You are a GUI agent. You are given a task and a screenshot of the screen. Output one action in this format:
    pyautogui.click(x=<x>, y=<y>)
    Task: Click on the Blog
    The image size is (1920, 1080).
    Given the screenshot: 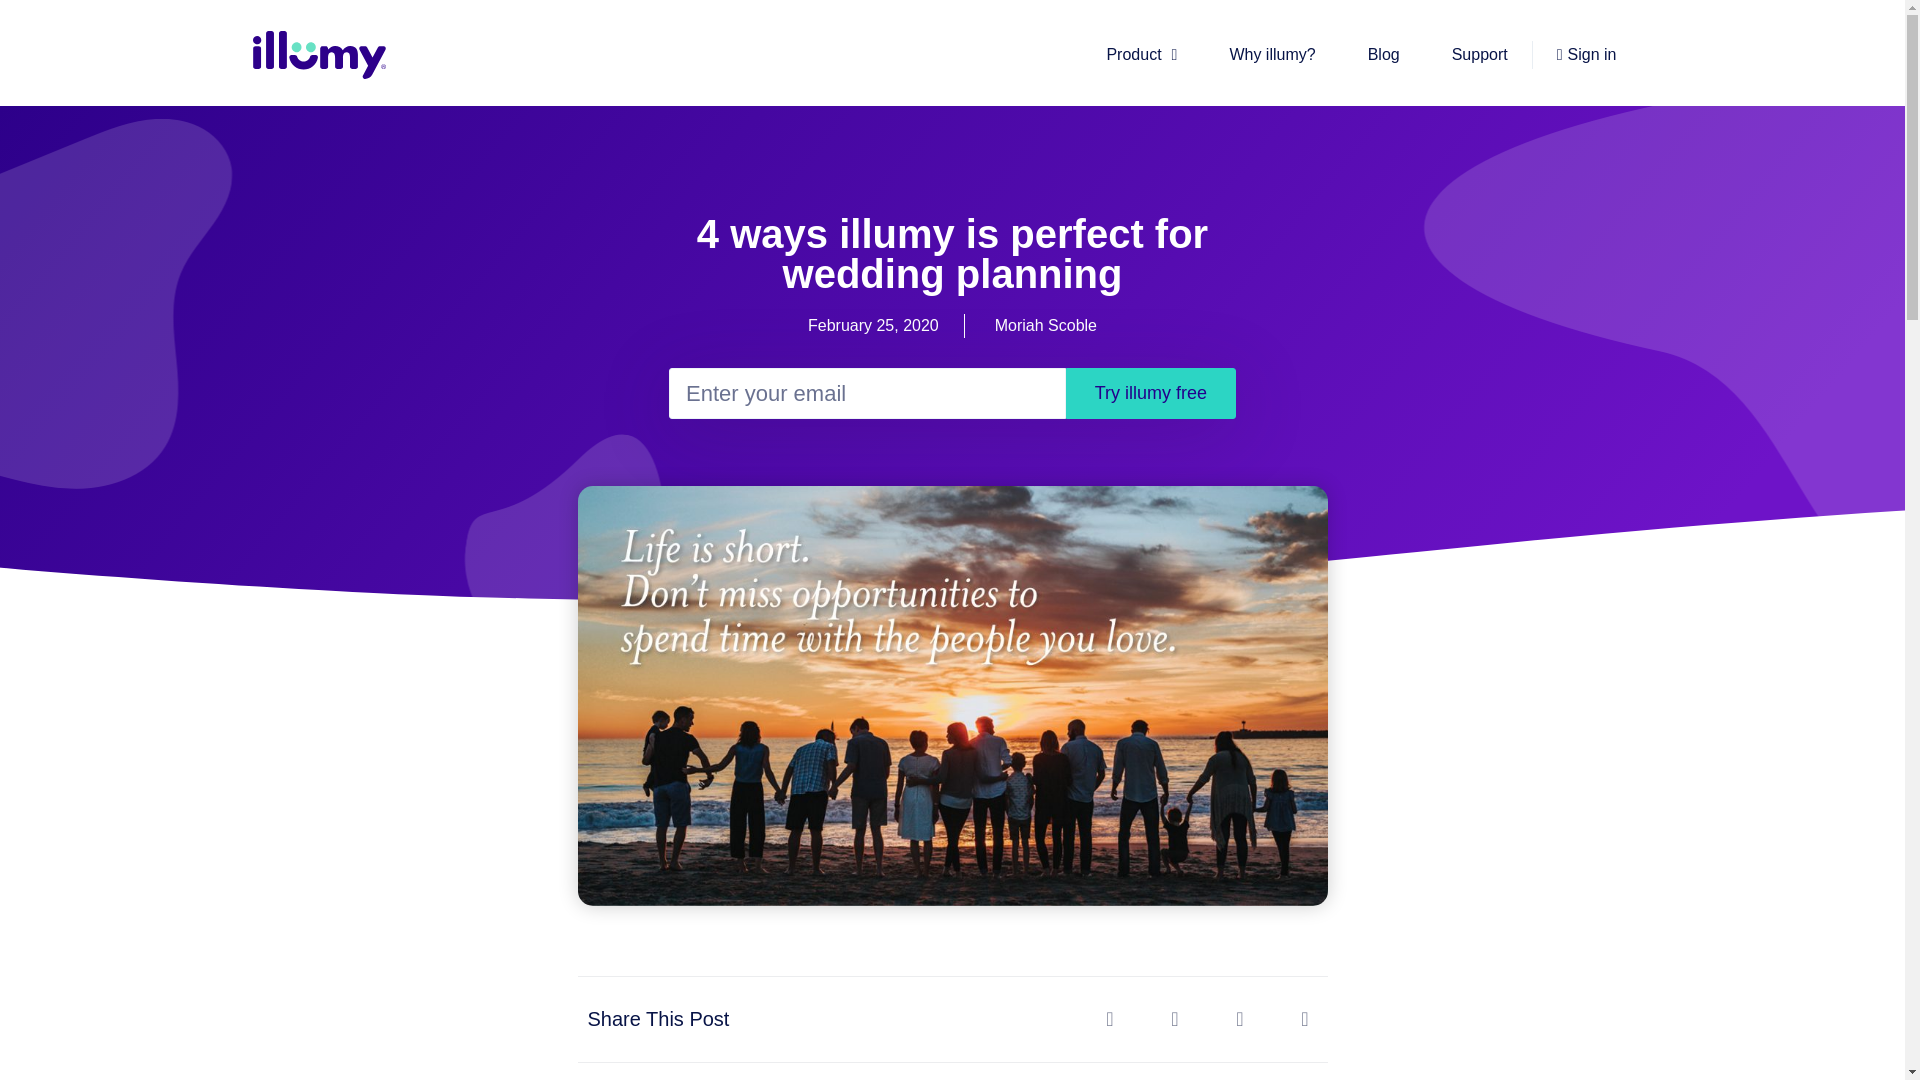 What is the action you would take?
    pyautogui.click(x=1384, y=55)
    